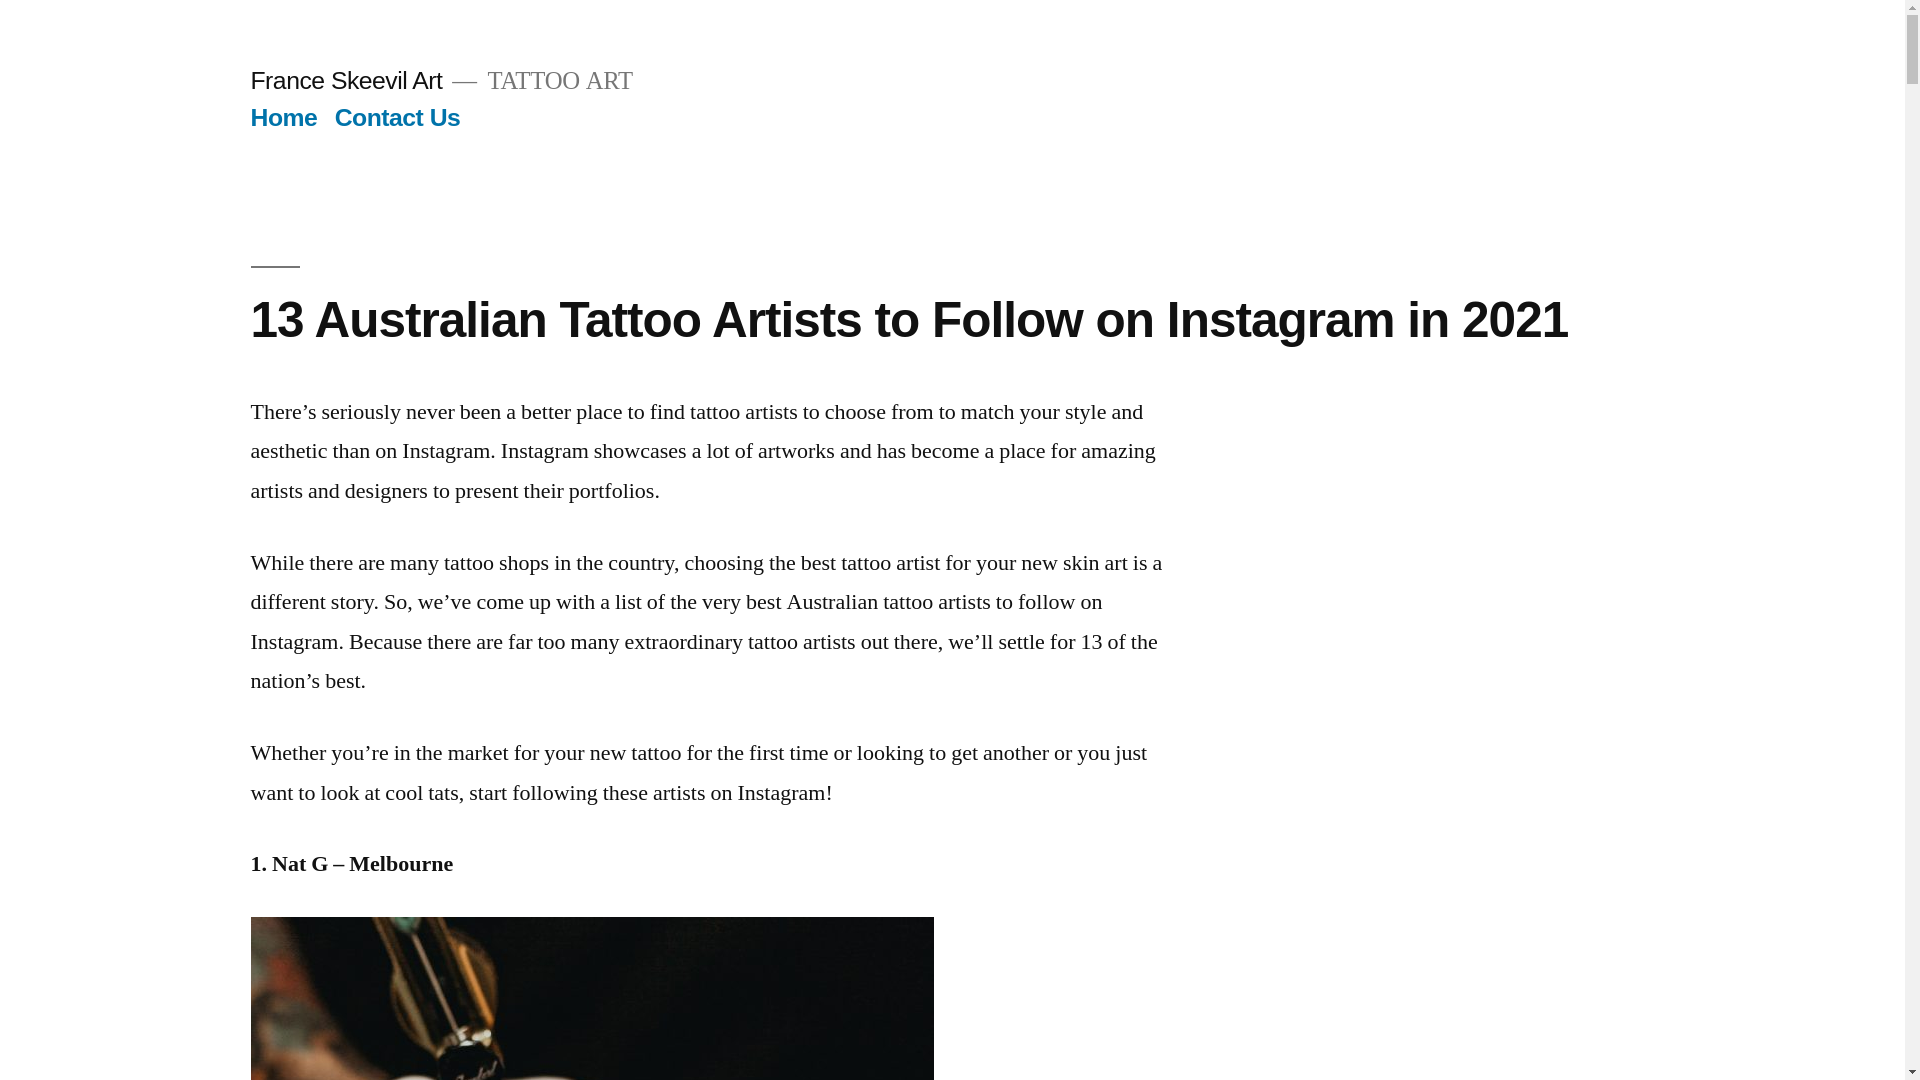 The image size is (1920, 1080). What do you see at coordinates (909, 320) in the screenshot?
I see `13 Australian Tattoo Artists to Follow on Instagram in 2021` at bounding box center [909, 320].